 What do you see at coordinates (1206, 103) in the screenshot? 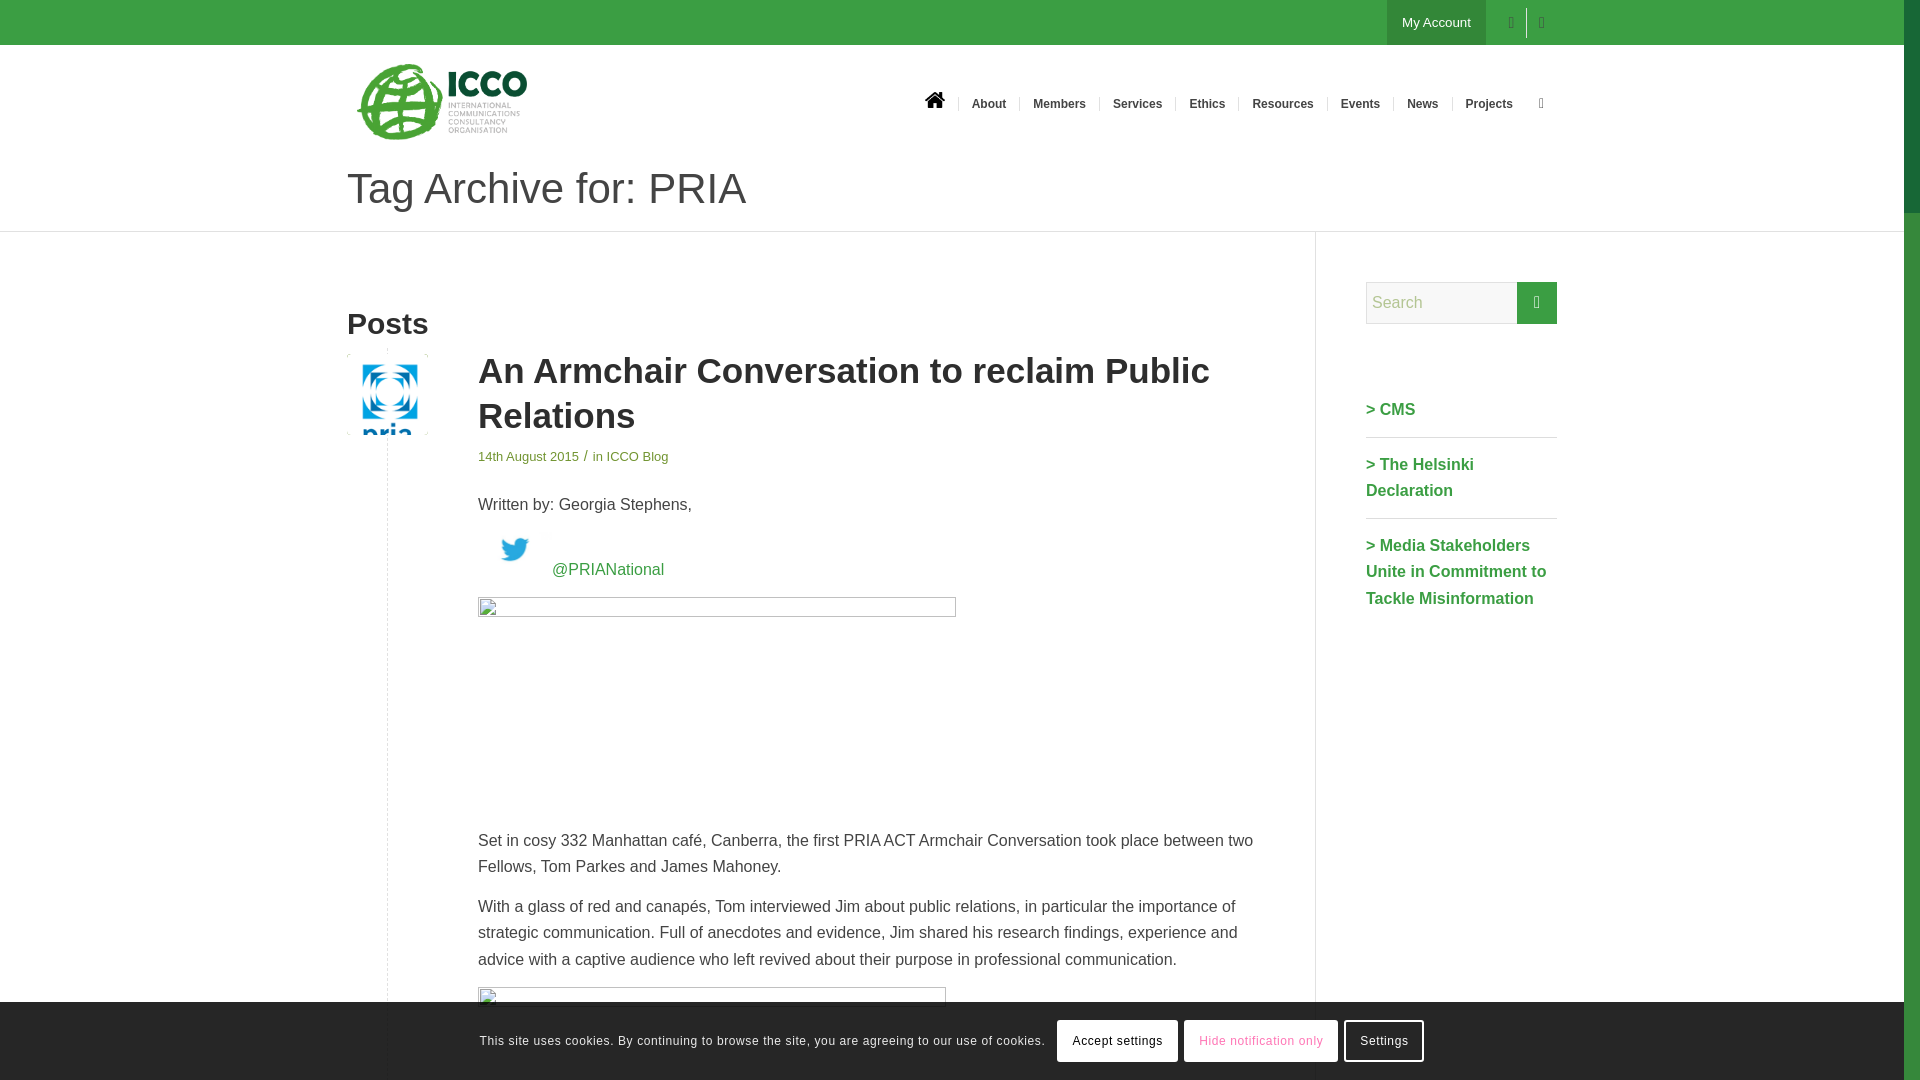
I see `Ethics` at bounding box center [1206, 103].